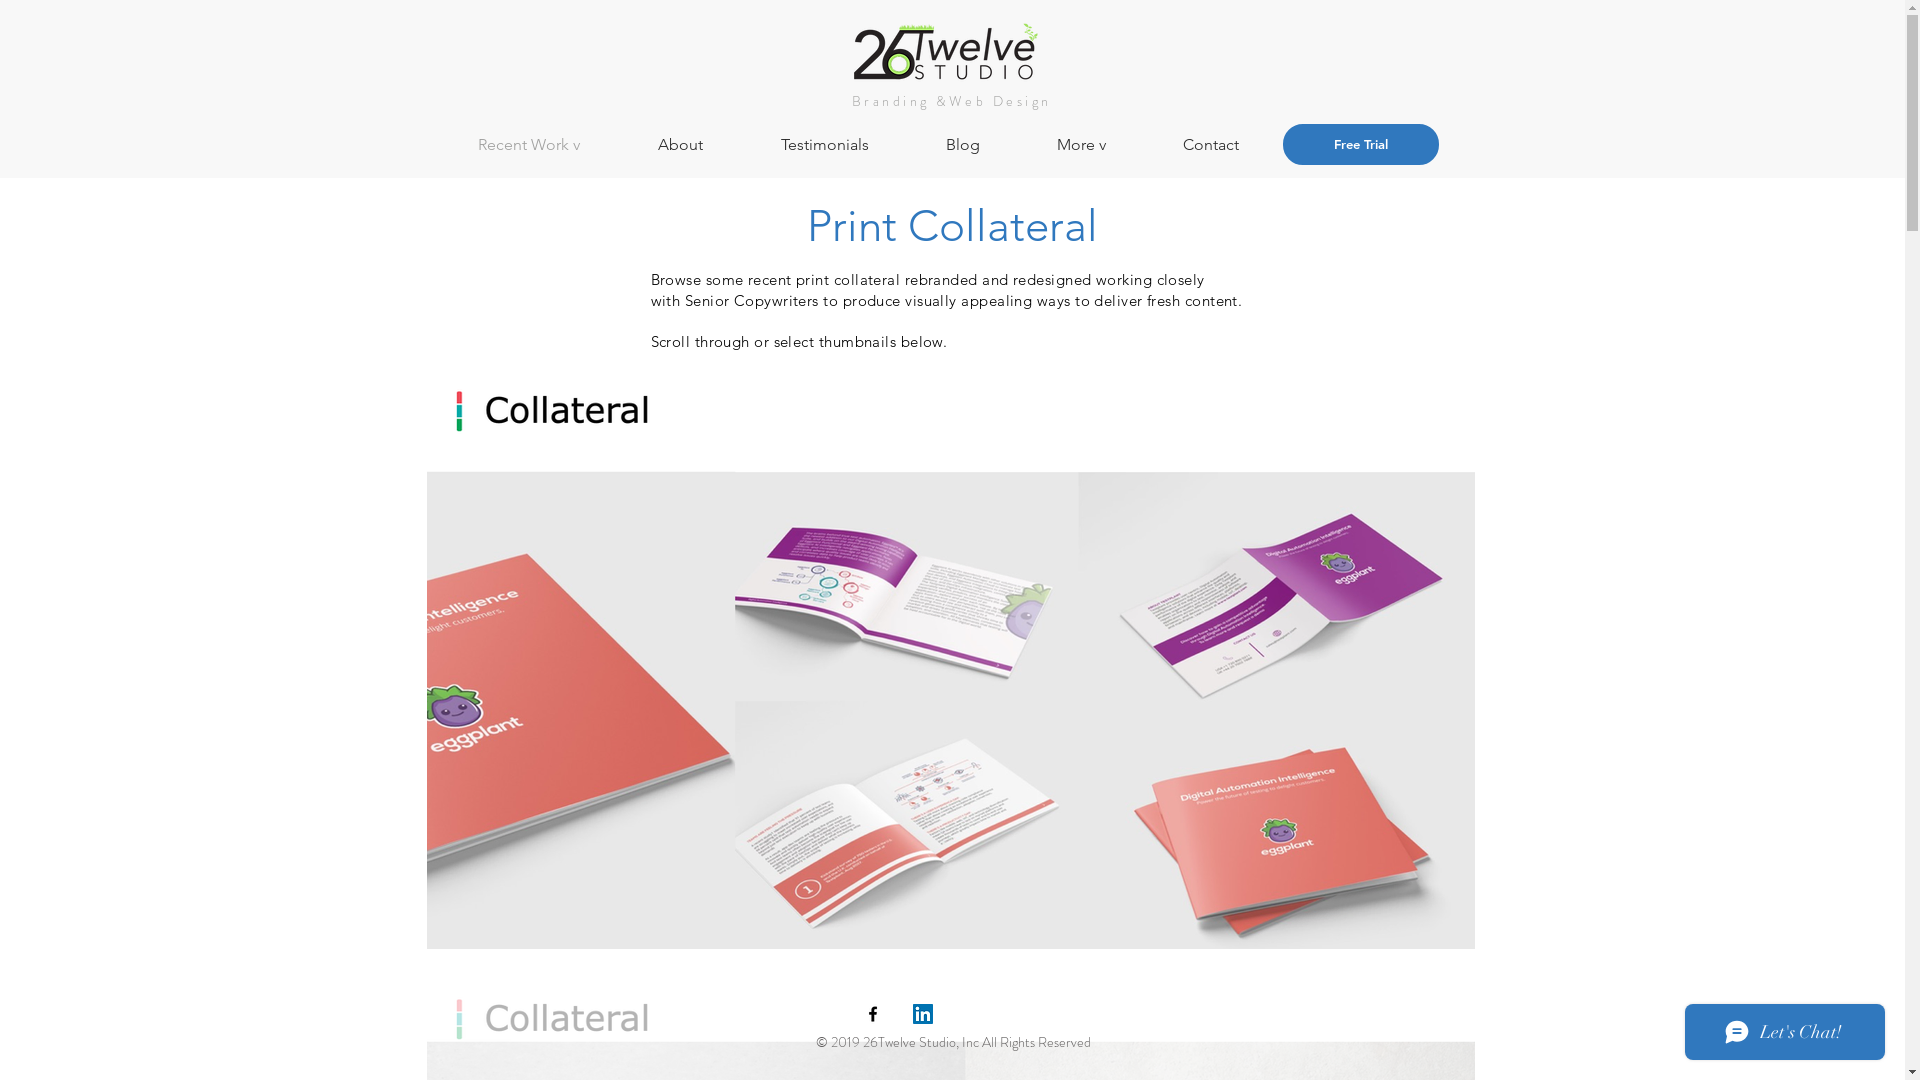 The image size is (1920, 1080). I want to click on Blog, so click(986, 144).